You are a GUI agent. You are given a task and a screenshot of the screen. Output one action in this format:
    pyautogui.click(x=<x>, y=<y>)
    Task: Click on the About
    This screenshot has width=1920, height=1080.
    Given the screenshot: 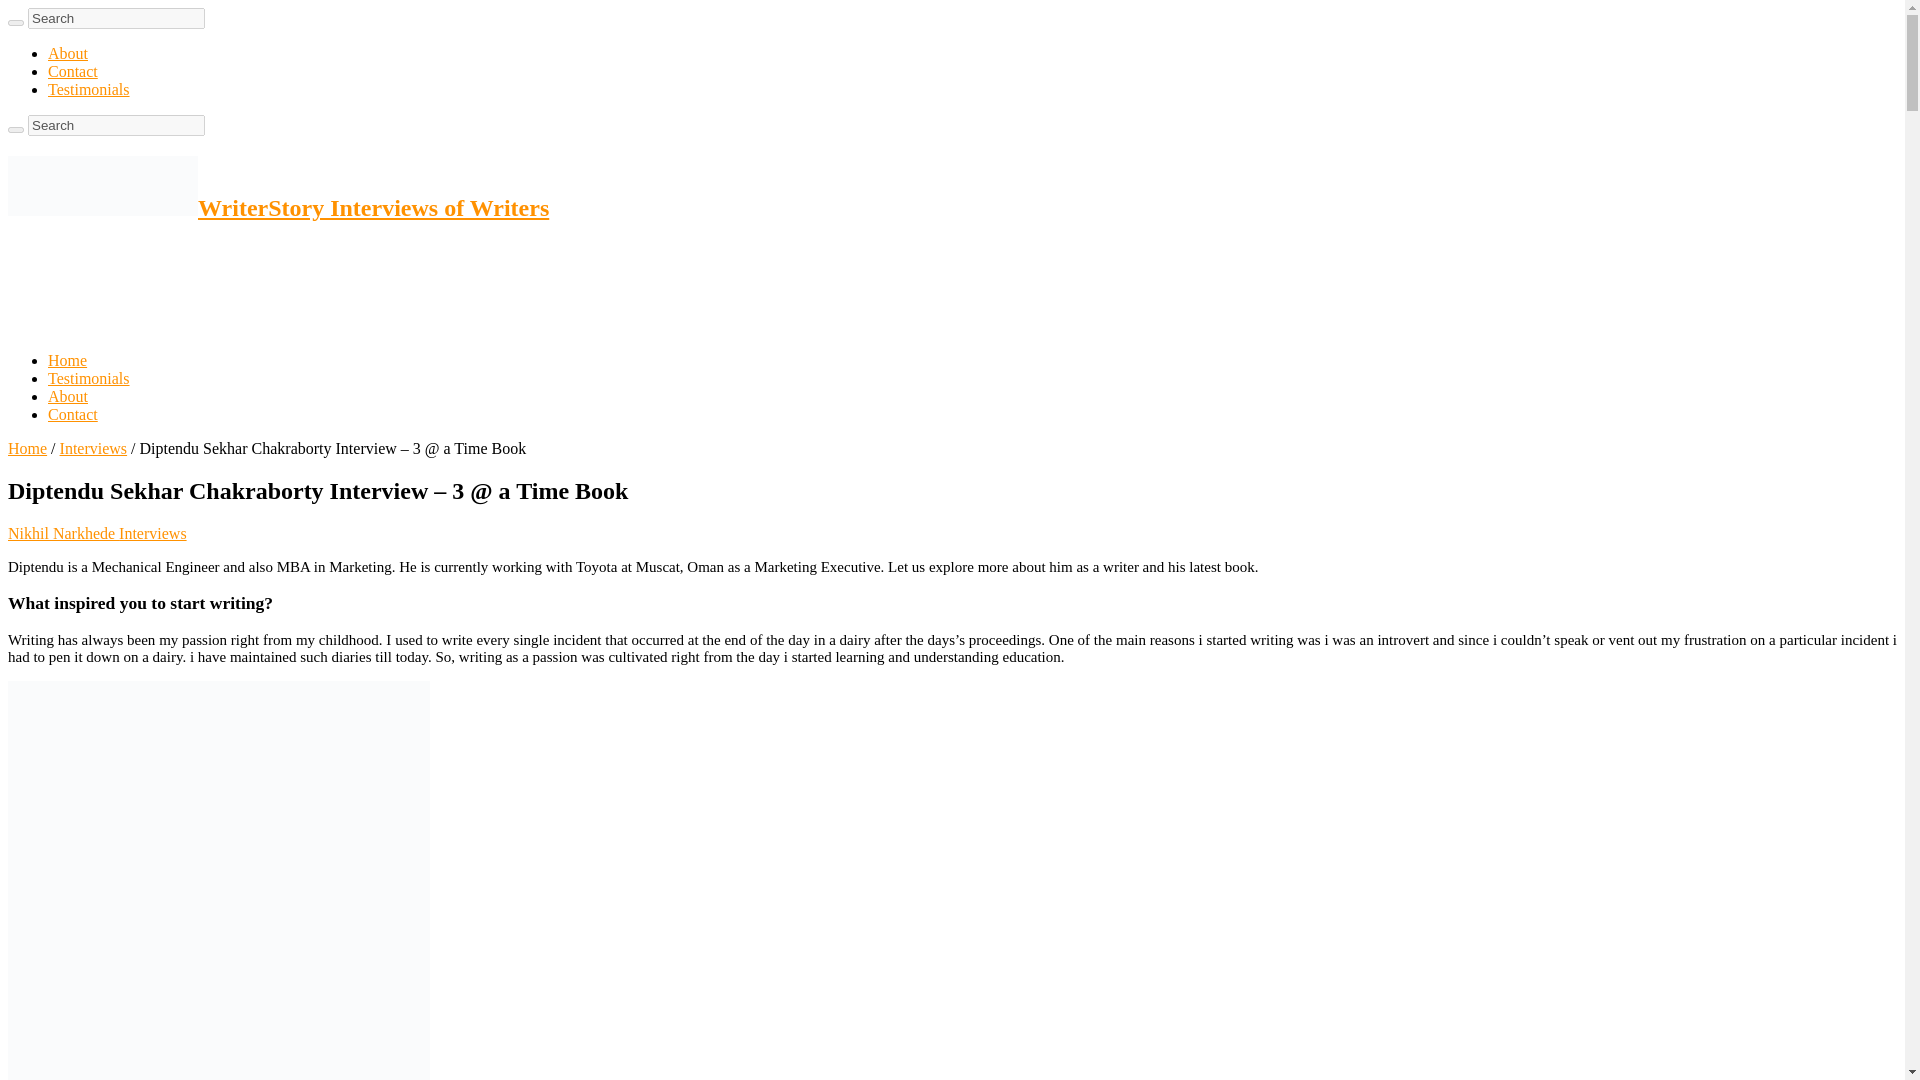 What is the action you would take?
    pyautogui.click(x=68, y=53)
    